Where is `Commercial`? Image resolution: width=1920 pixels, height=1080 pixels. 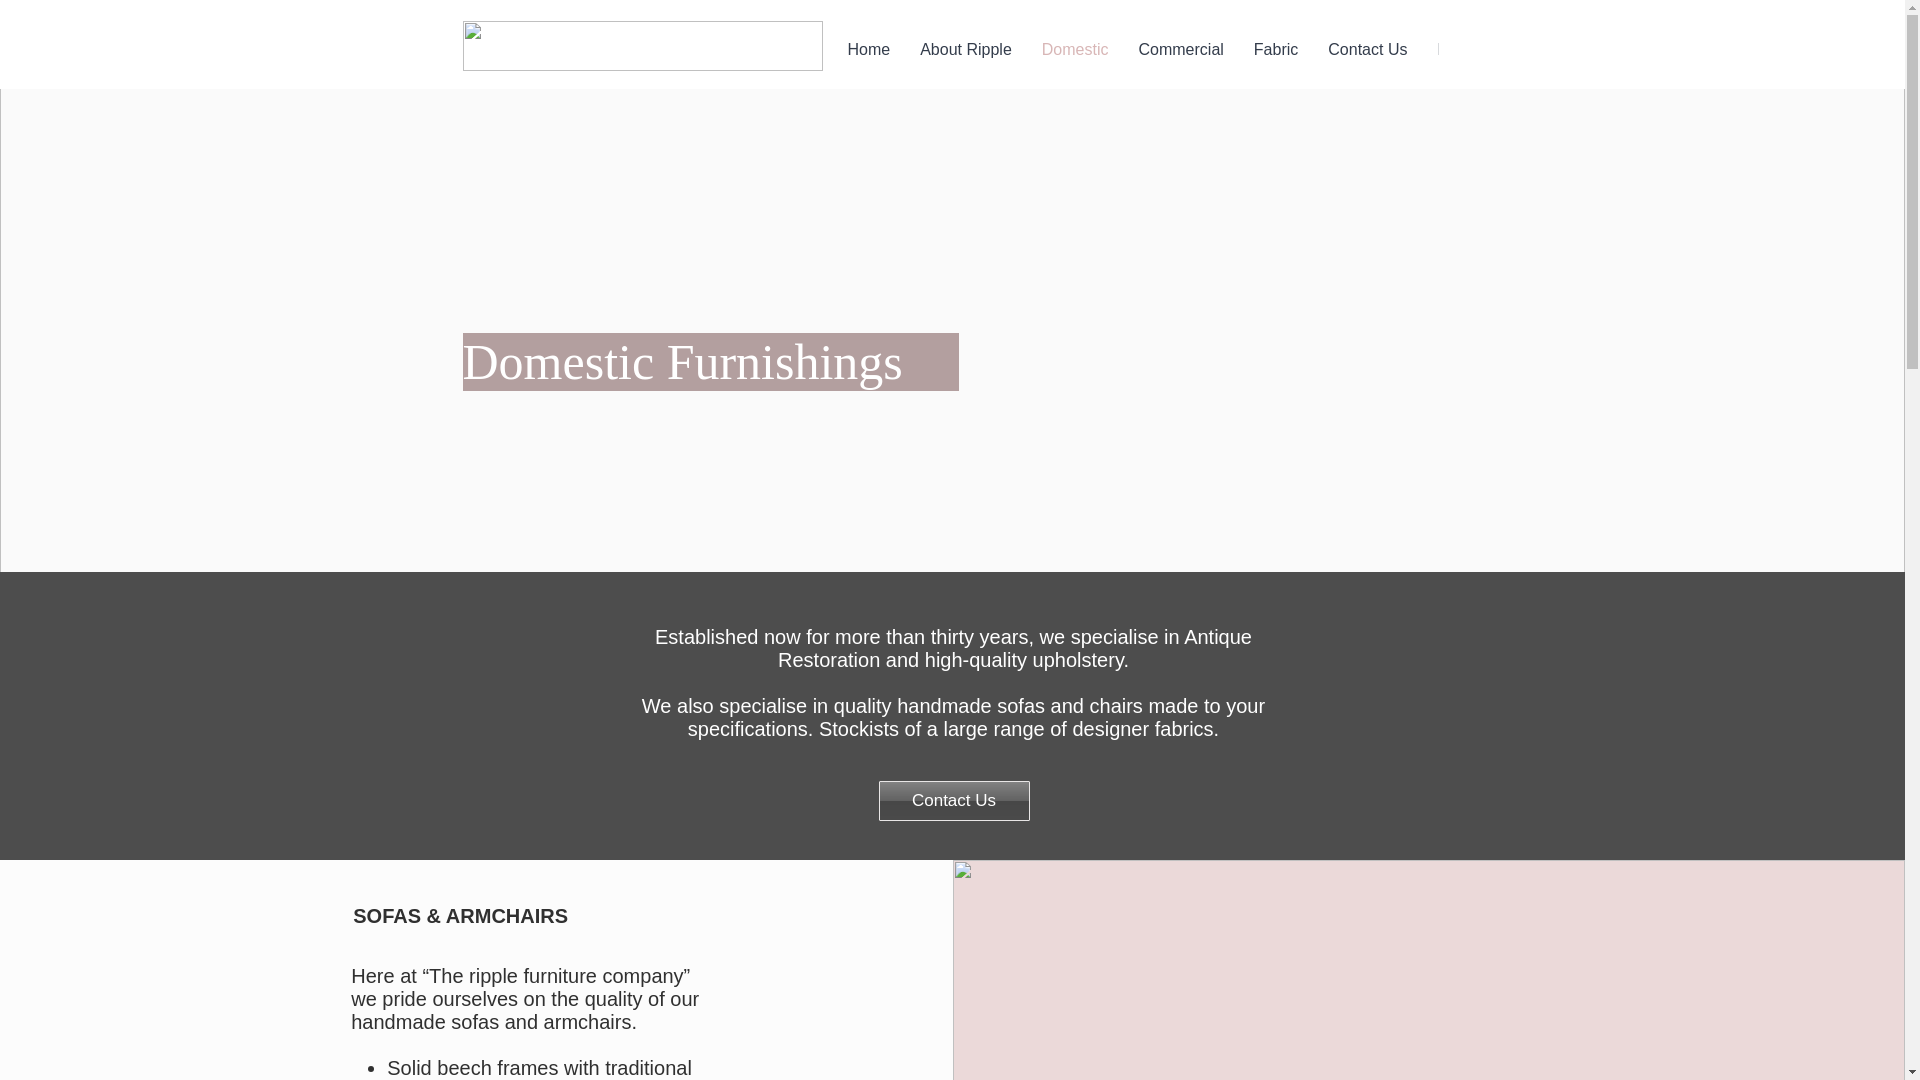
Commercial is located at coordinates (1180, 63).